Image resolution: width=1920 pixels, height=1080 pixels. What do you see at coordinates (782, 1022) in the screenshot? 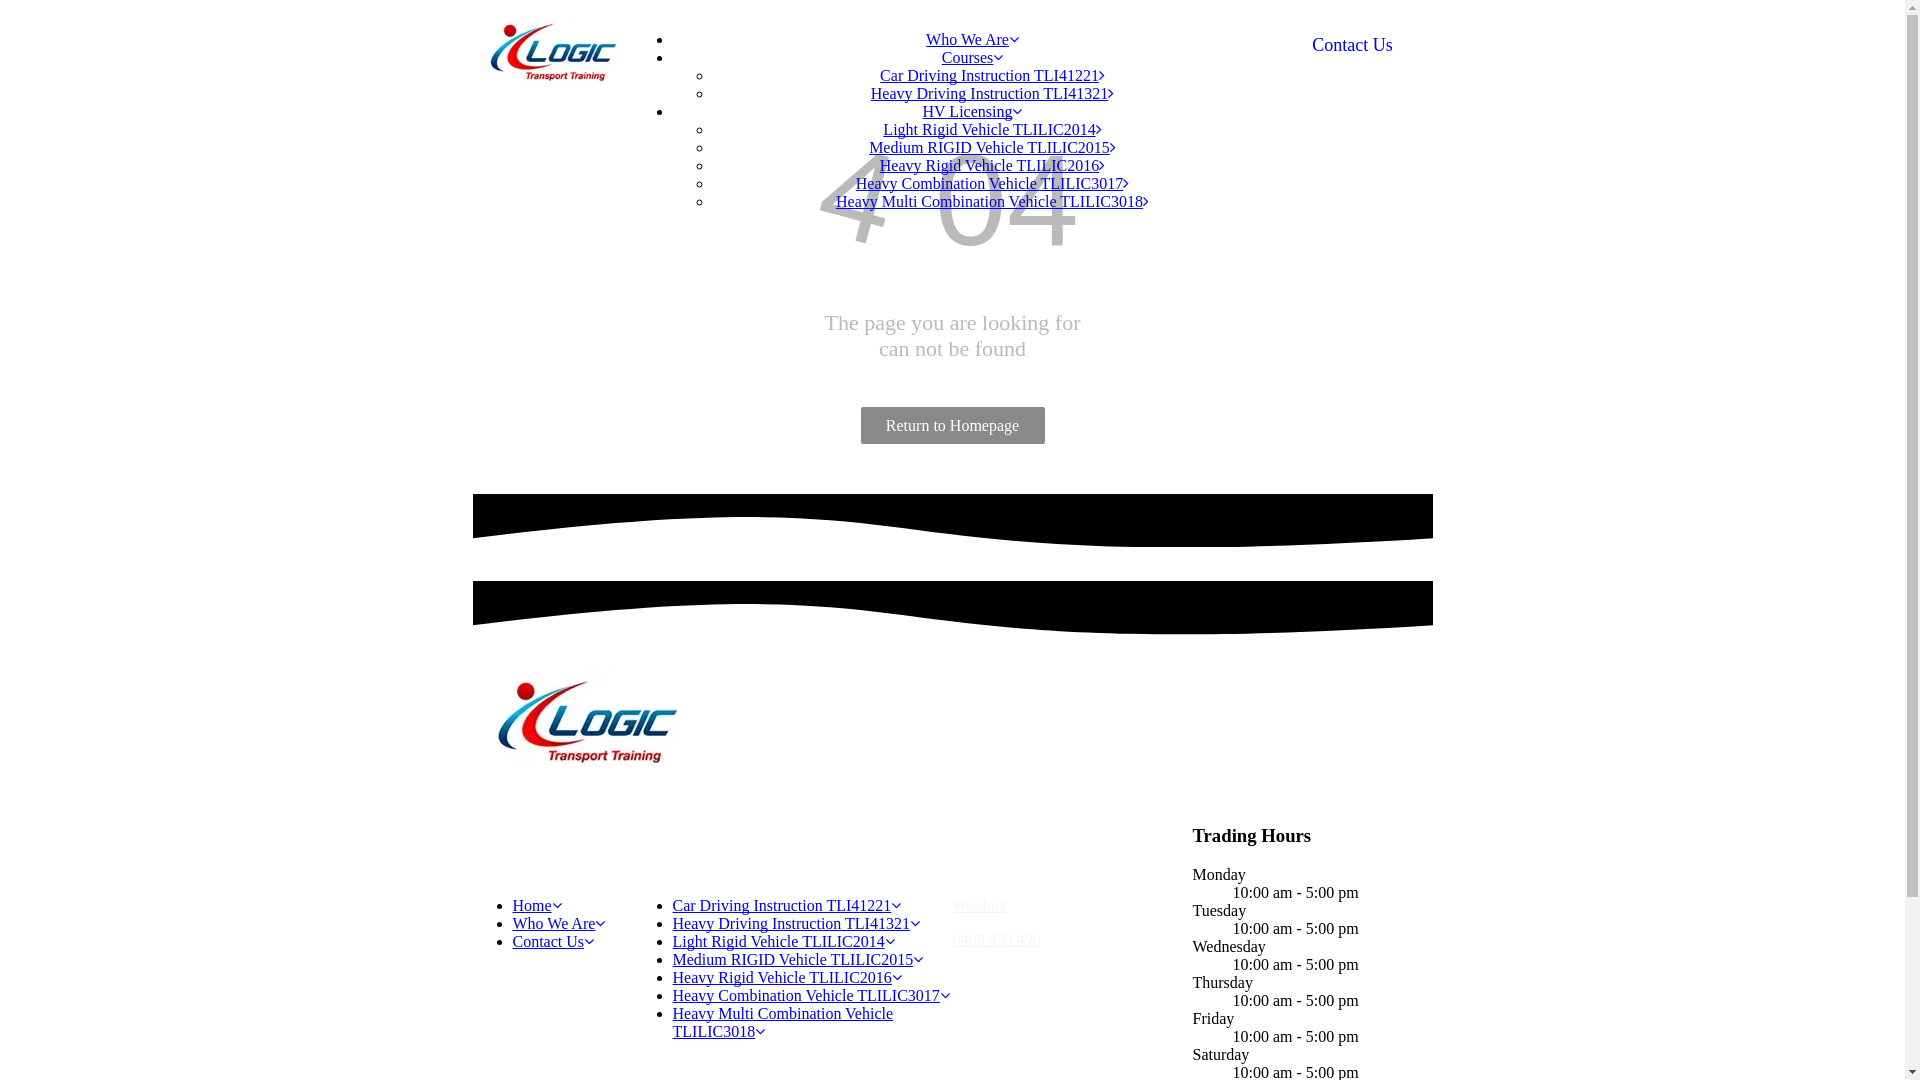
I see `Heavy Multi Combination Vehicle TLILIC3018` at bounding box center [782, 1022].